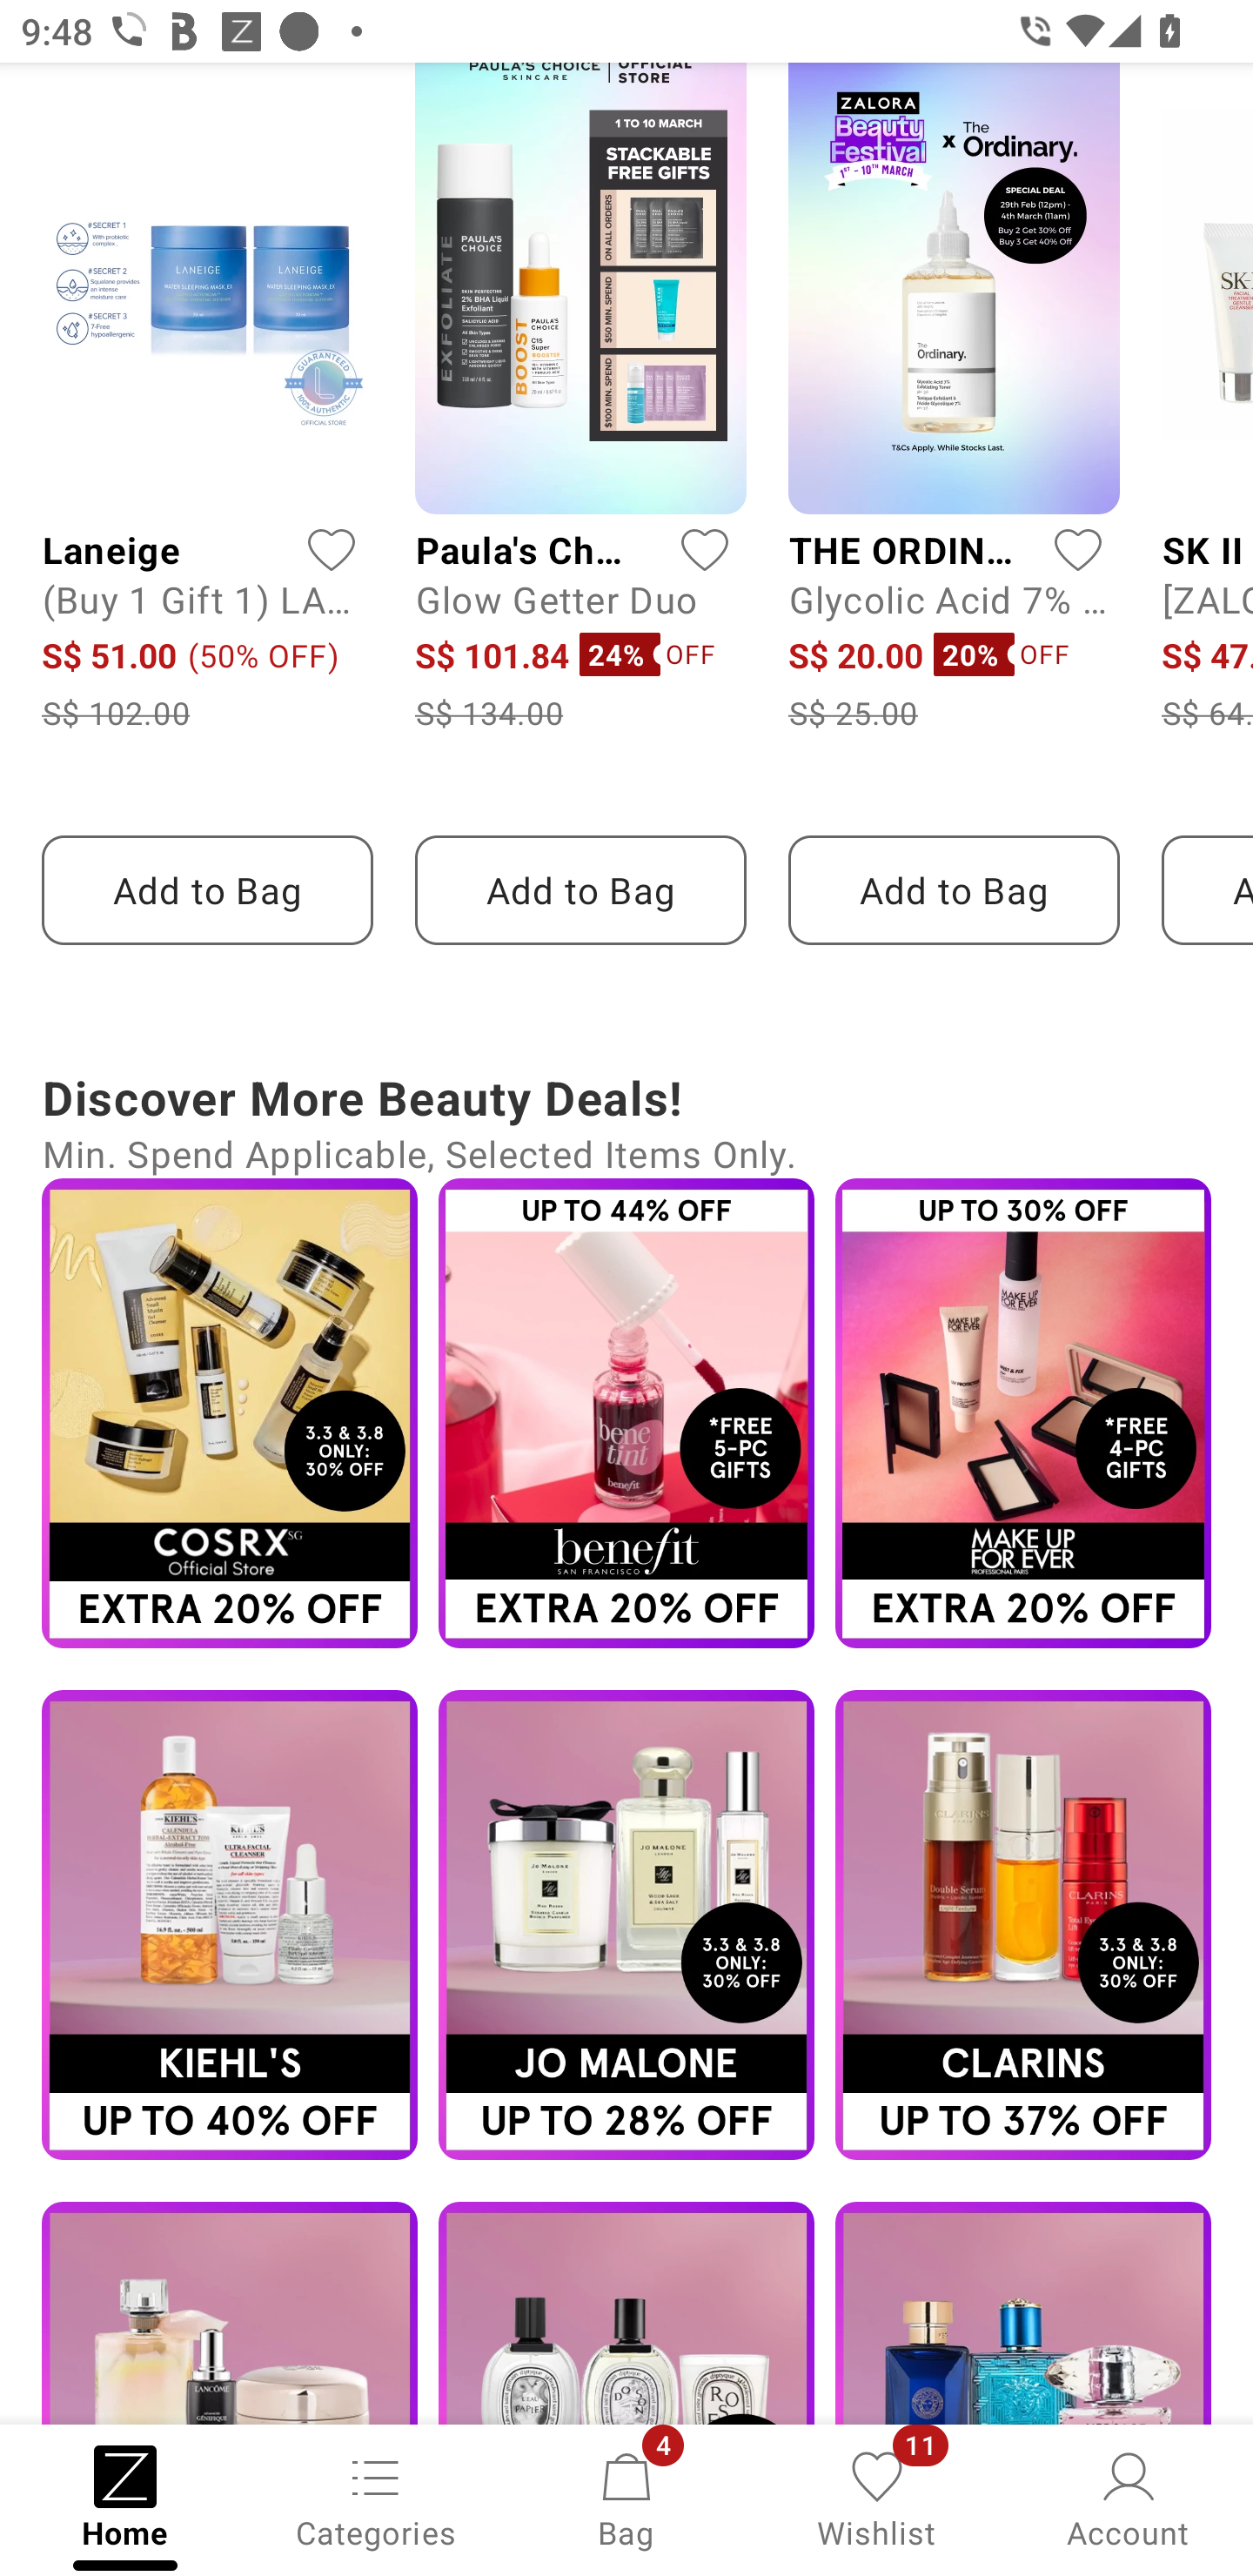  I want to click on Account, so click(1128, 2498).